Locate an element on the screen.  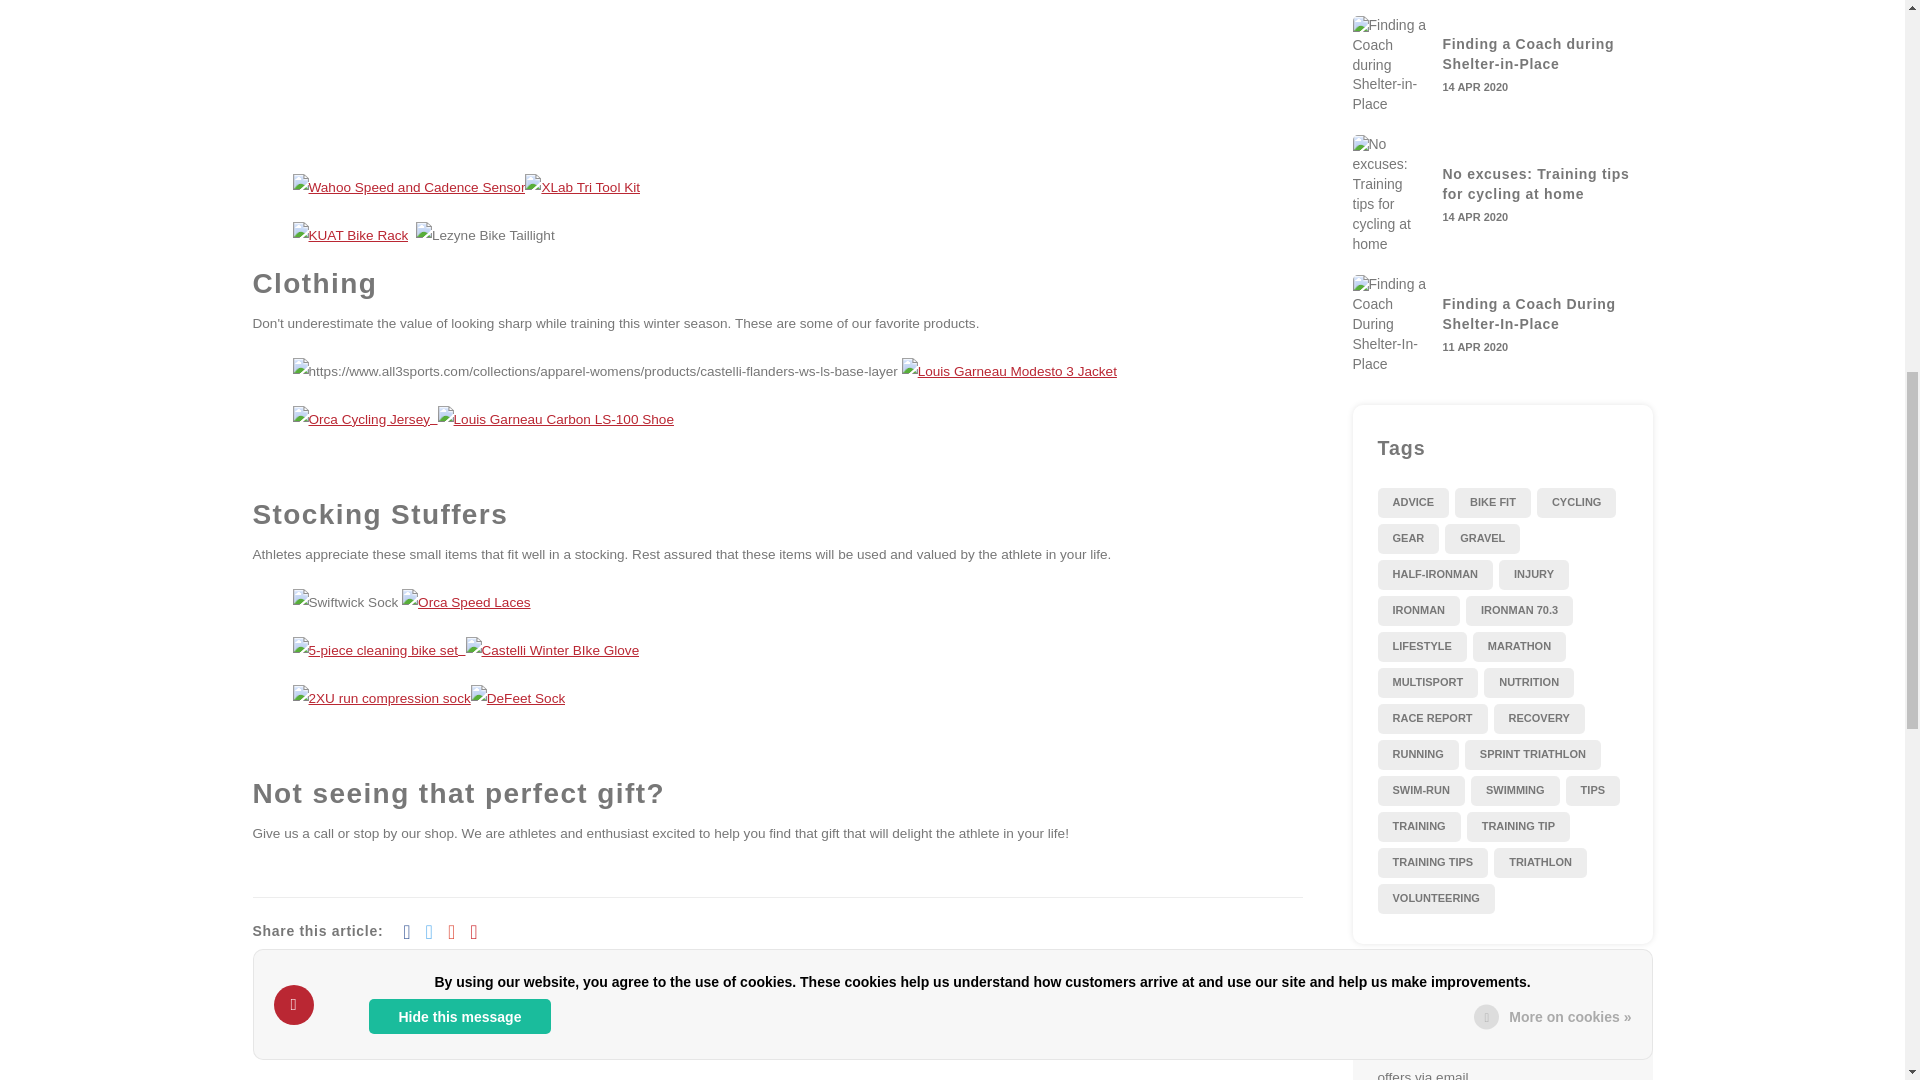
Louis Garneau LS-100 Shoe is located at coordinates (555, 418).